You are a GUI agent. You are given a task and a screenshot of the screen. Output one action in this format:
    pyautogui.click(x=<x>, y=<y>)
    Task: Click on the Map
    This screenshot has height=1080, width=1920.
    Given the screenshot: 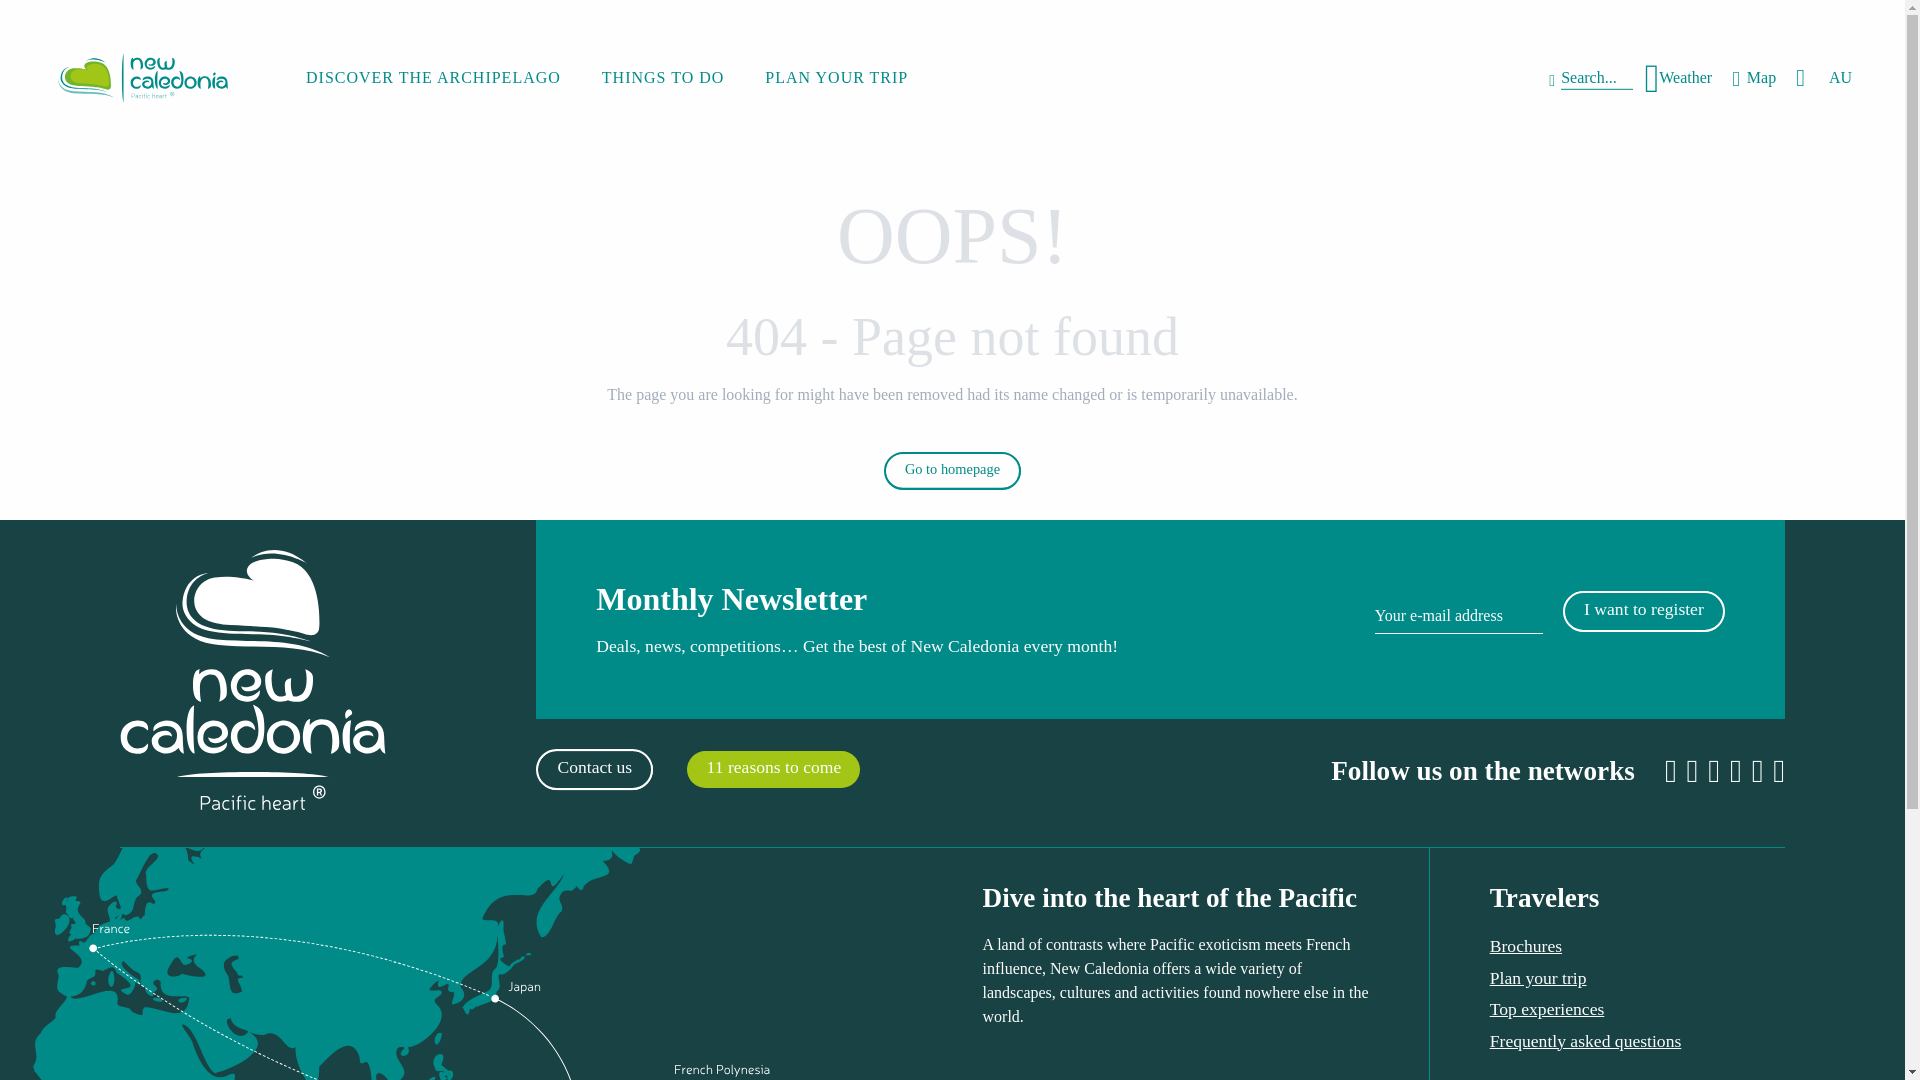 What is the action you would take?
    pyautogui.click(x=1490, y=619)
    